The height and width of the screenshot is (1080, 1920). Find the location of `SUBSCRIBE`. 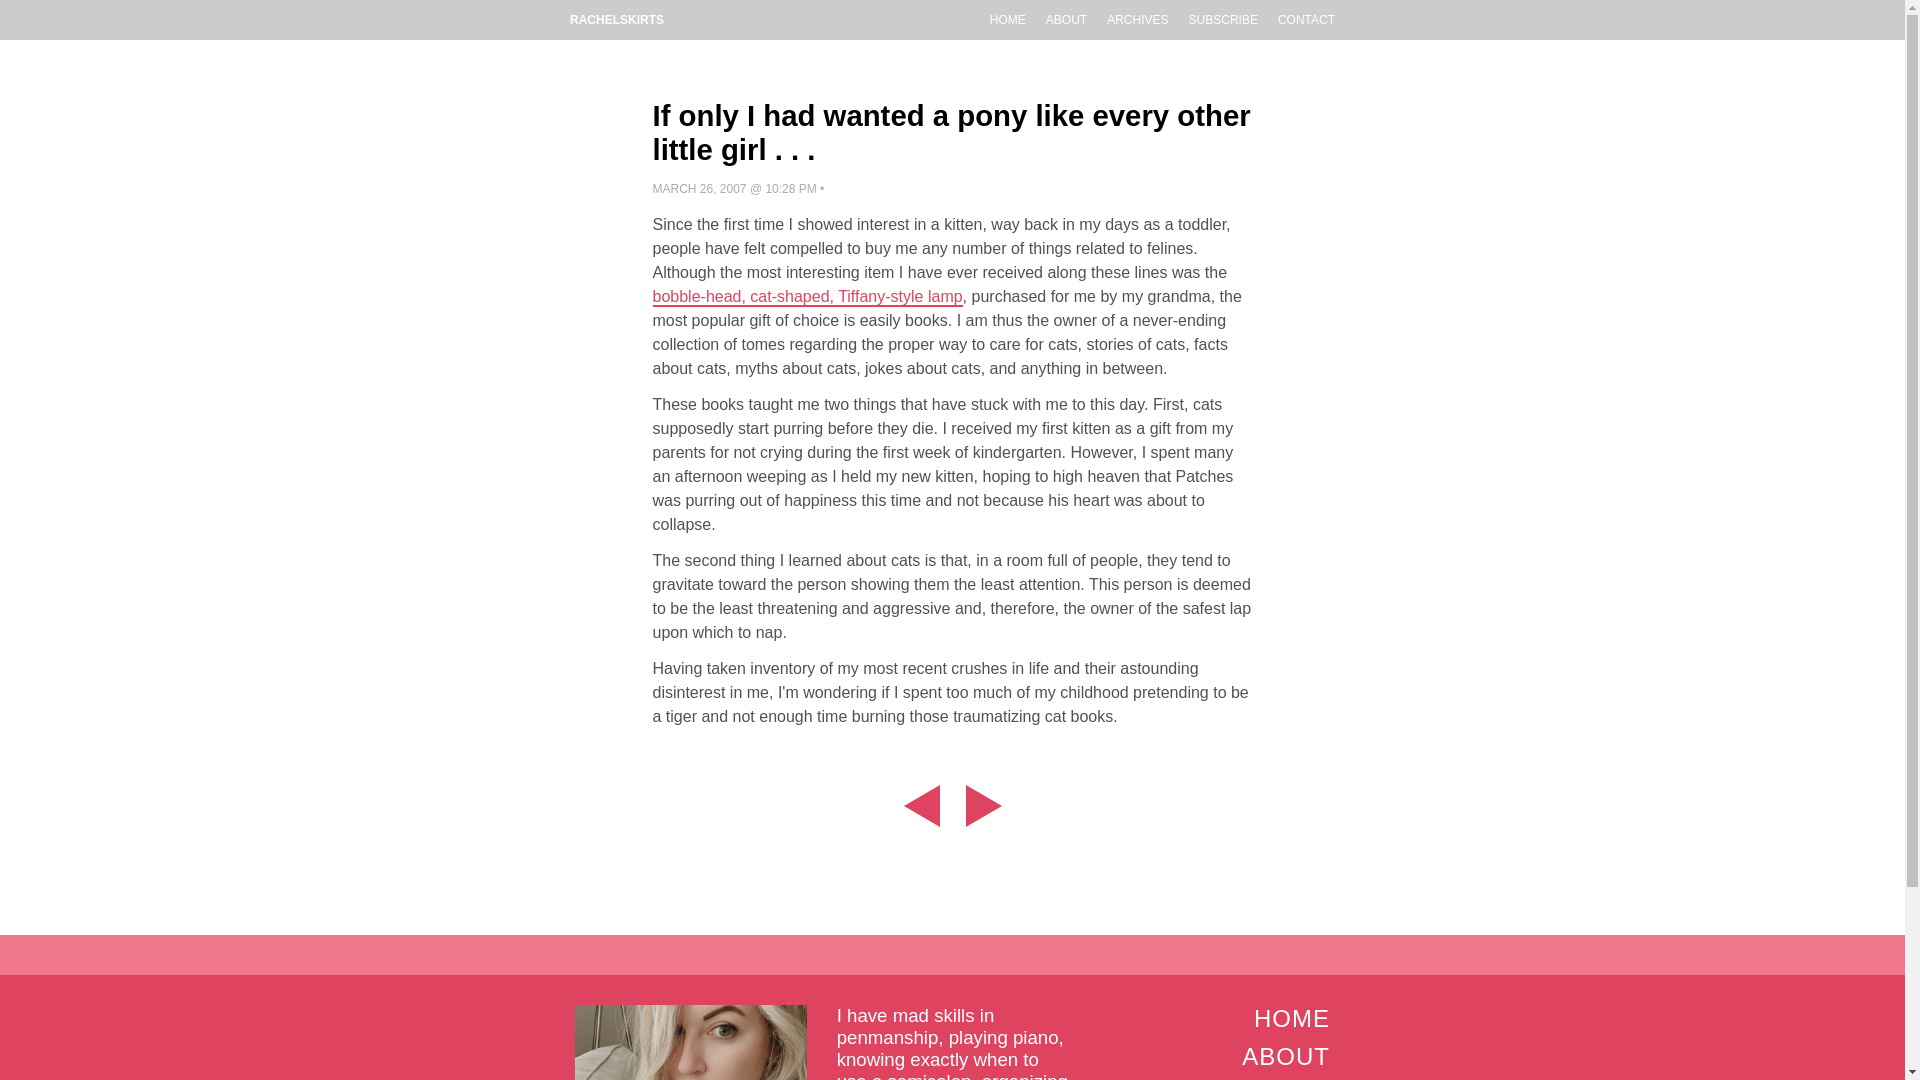

SUBSCRIBE is located at coordinates (1222, 20).